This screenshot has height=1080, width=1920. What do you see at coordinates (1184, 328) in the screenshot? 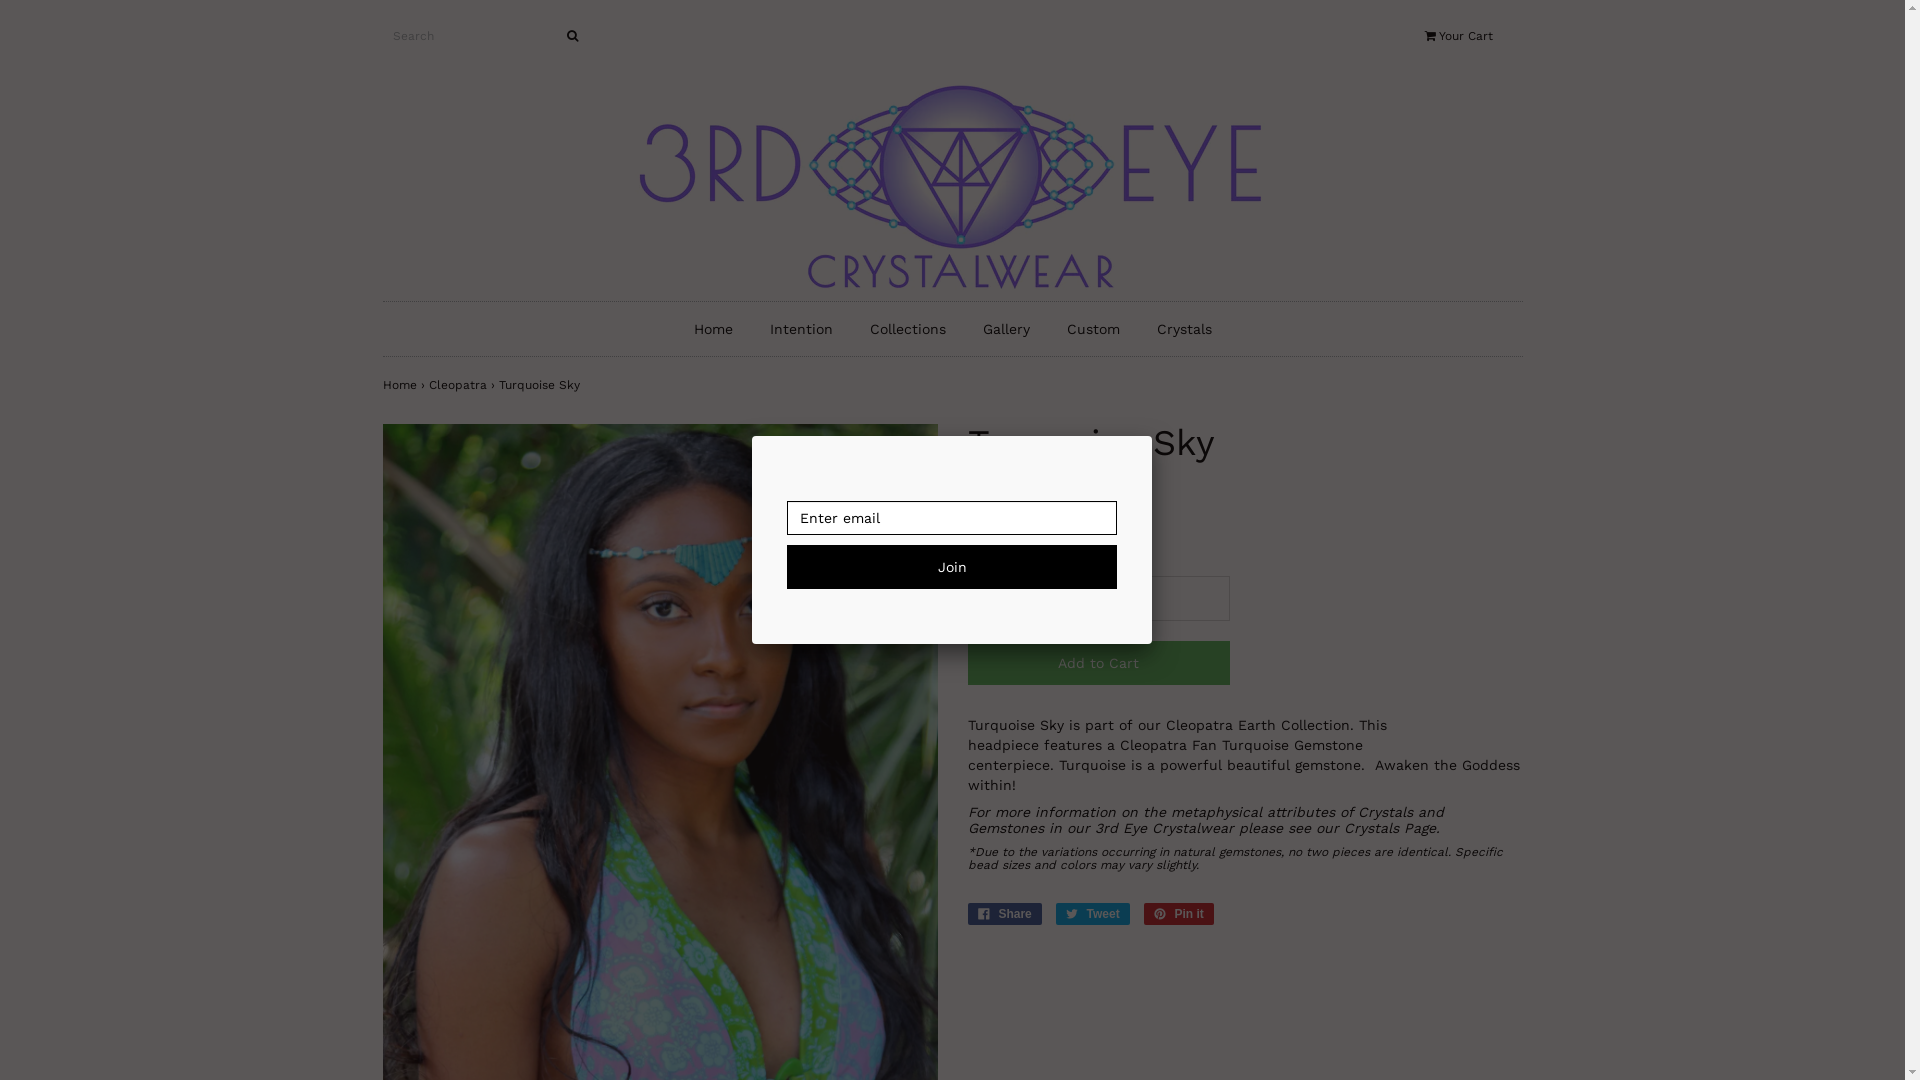
I see `Crystals` at bounding box center [1184, 328].